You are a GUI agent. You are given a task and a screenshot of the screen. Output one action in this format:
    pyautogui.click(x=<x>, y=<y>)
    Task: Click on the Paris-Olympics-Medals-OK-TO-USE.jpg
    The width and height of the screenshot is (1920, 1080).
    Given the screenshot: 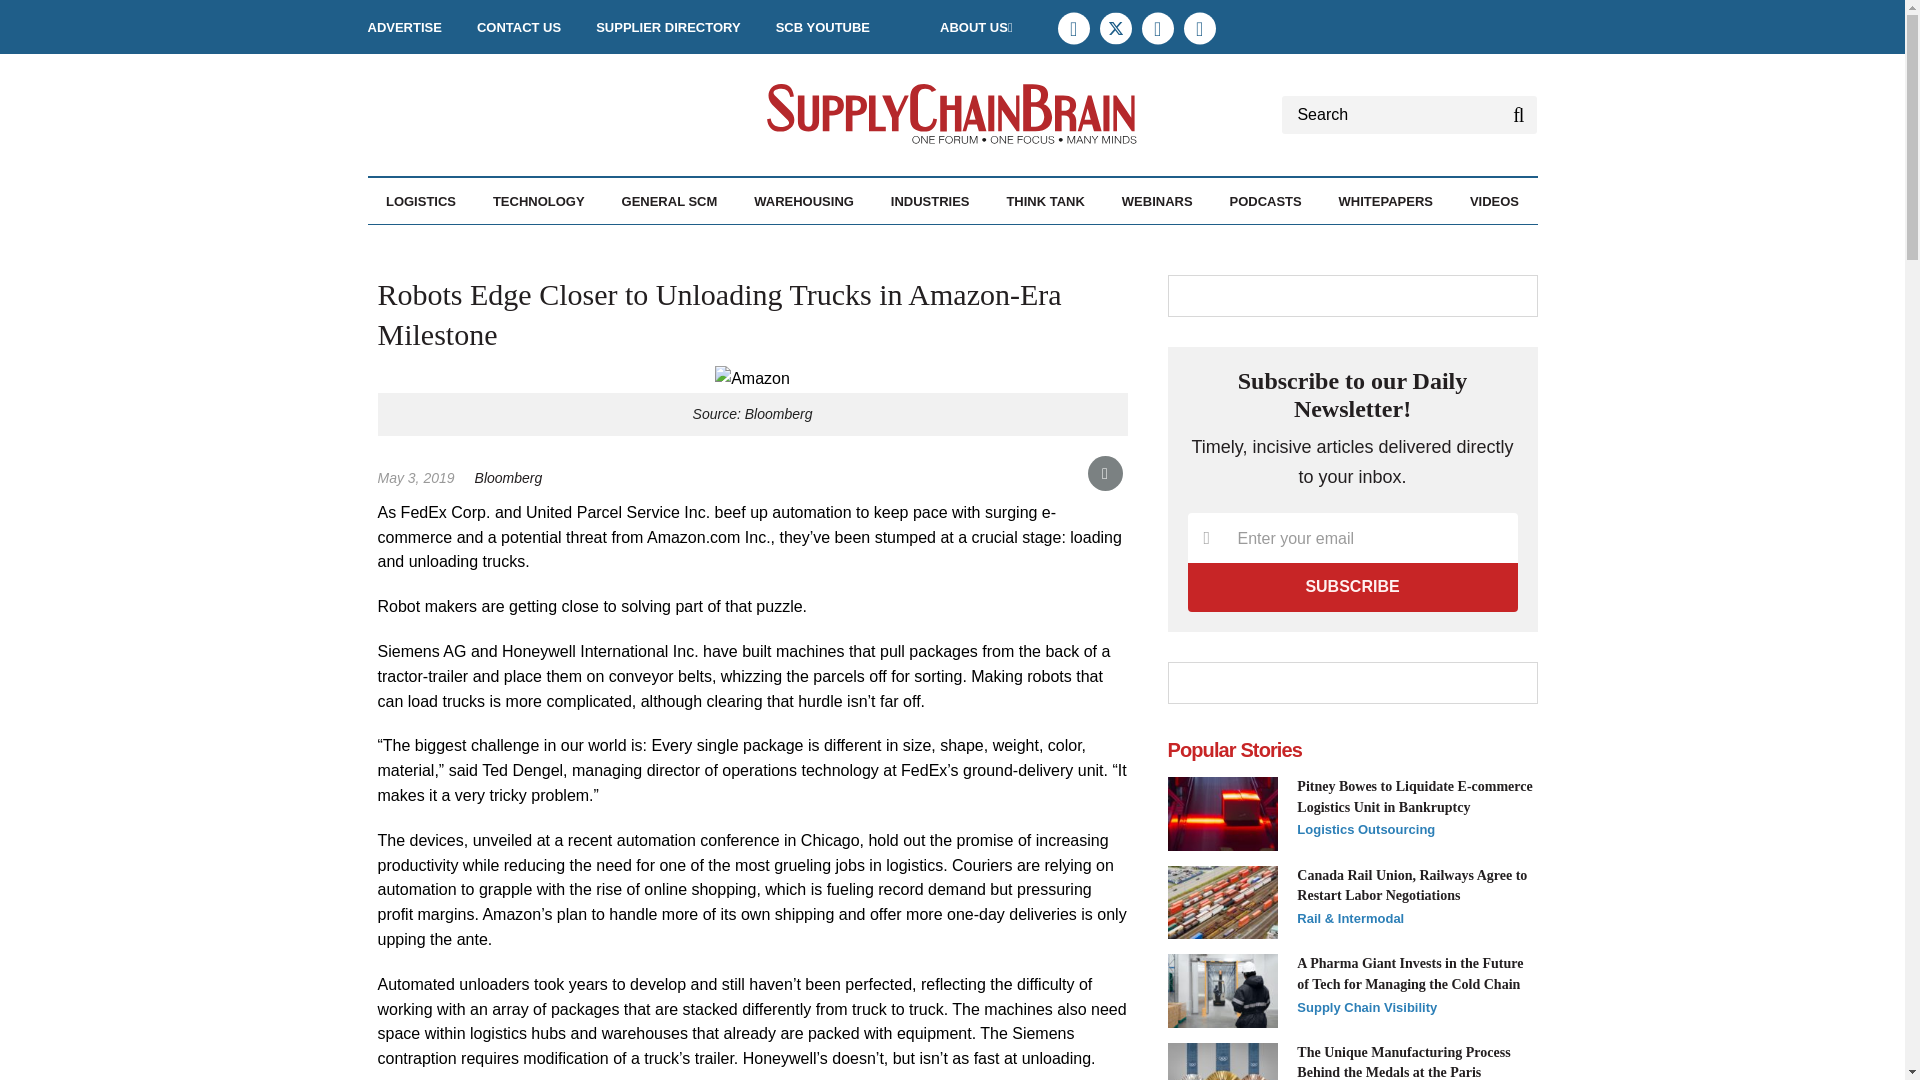 What is the action you would take?
    pyautogui.click(x=1222, y=1062)
    